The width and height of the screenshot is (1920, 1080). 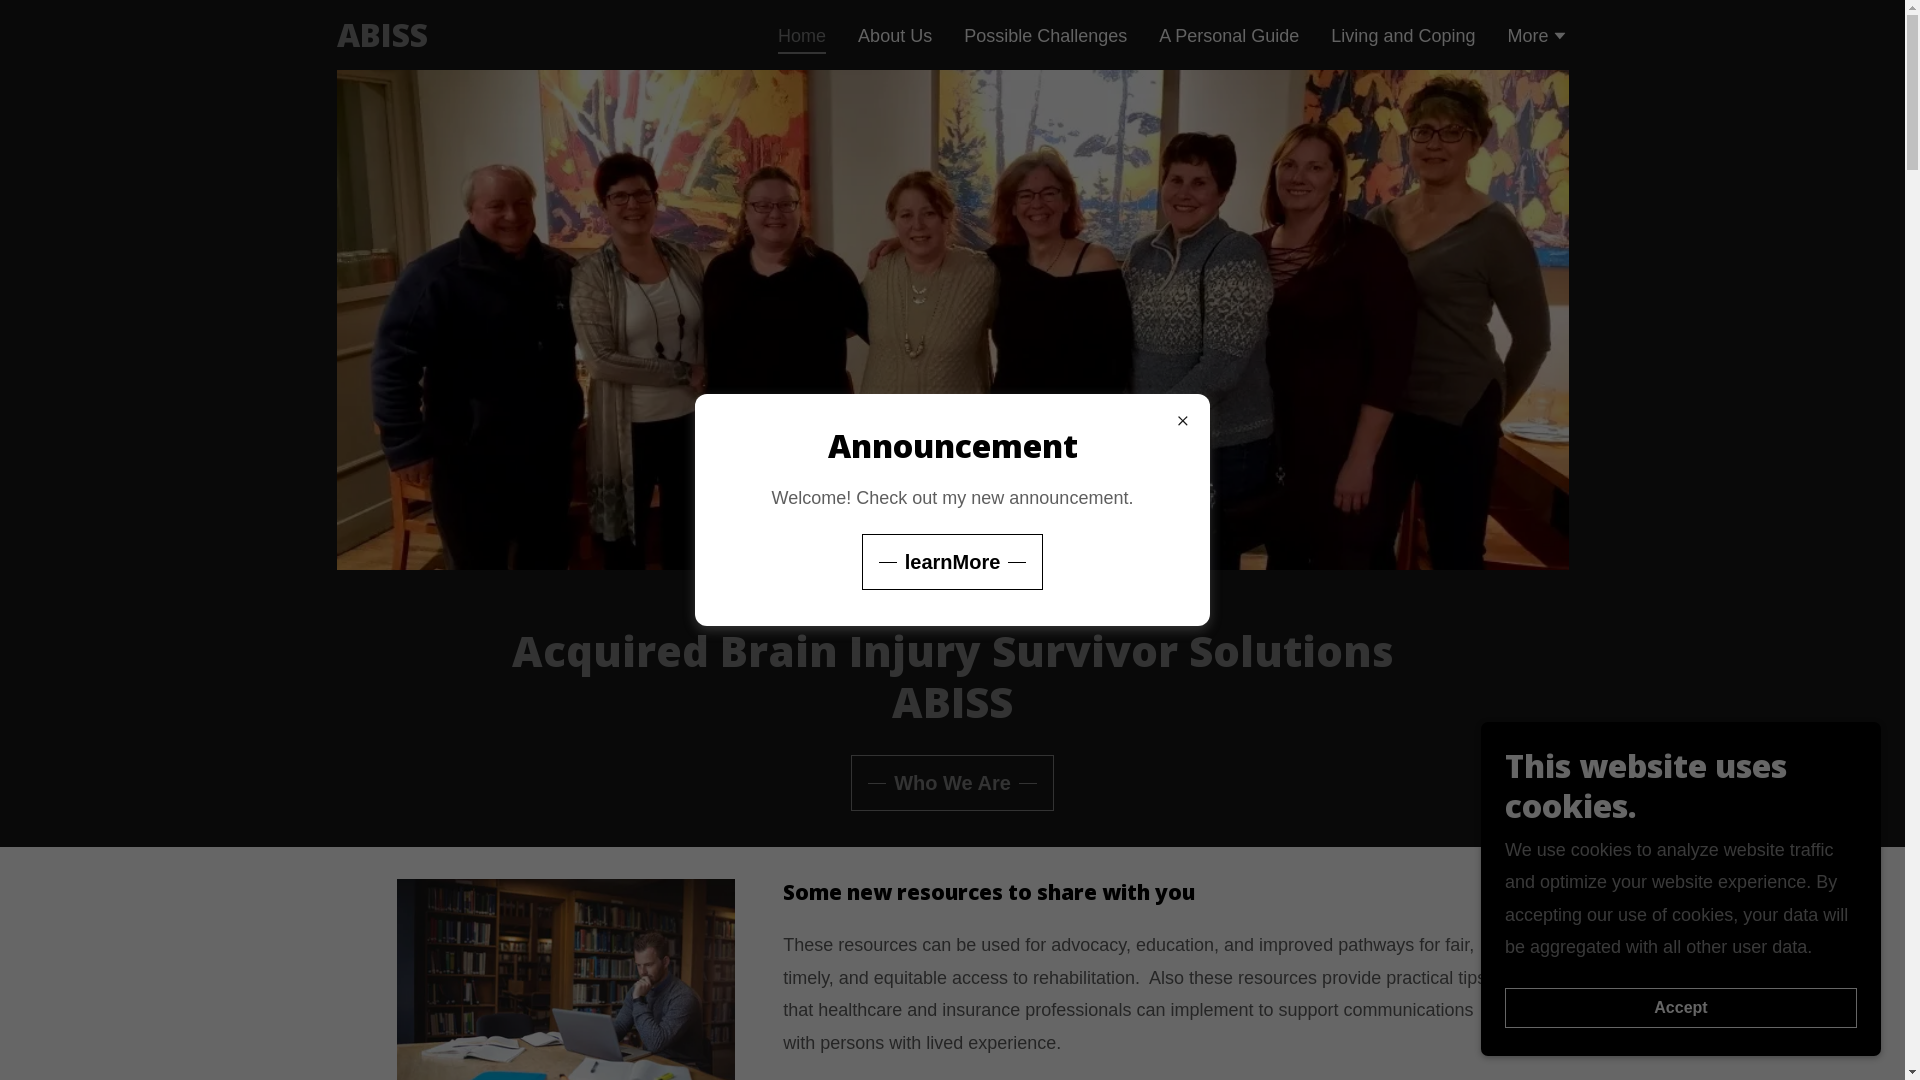 What do you see at coordinates (1046, 35) in the screenshot?
I see `Possible Challenges` at bounding box center [1046, 35].